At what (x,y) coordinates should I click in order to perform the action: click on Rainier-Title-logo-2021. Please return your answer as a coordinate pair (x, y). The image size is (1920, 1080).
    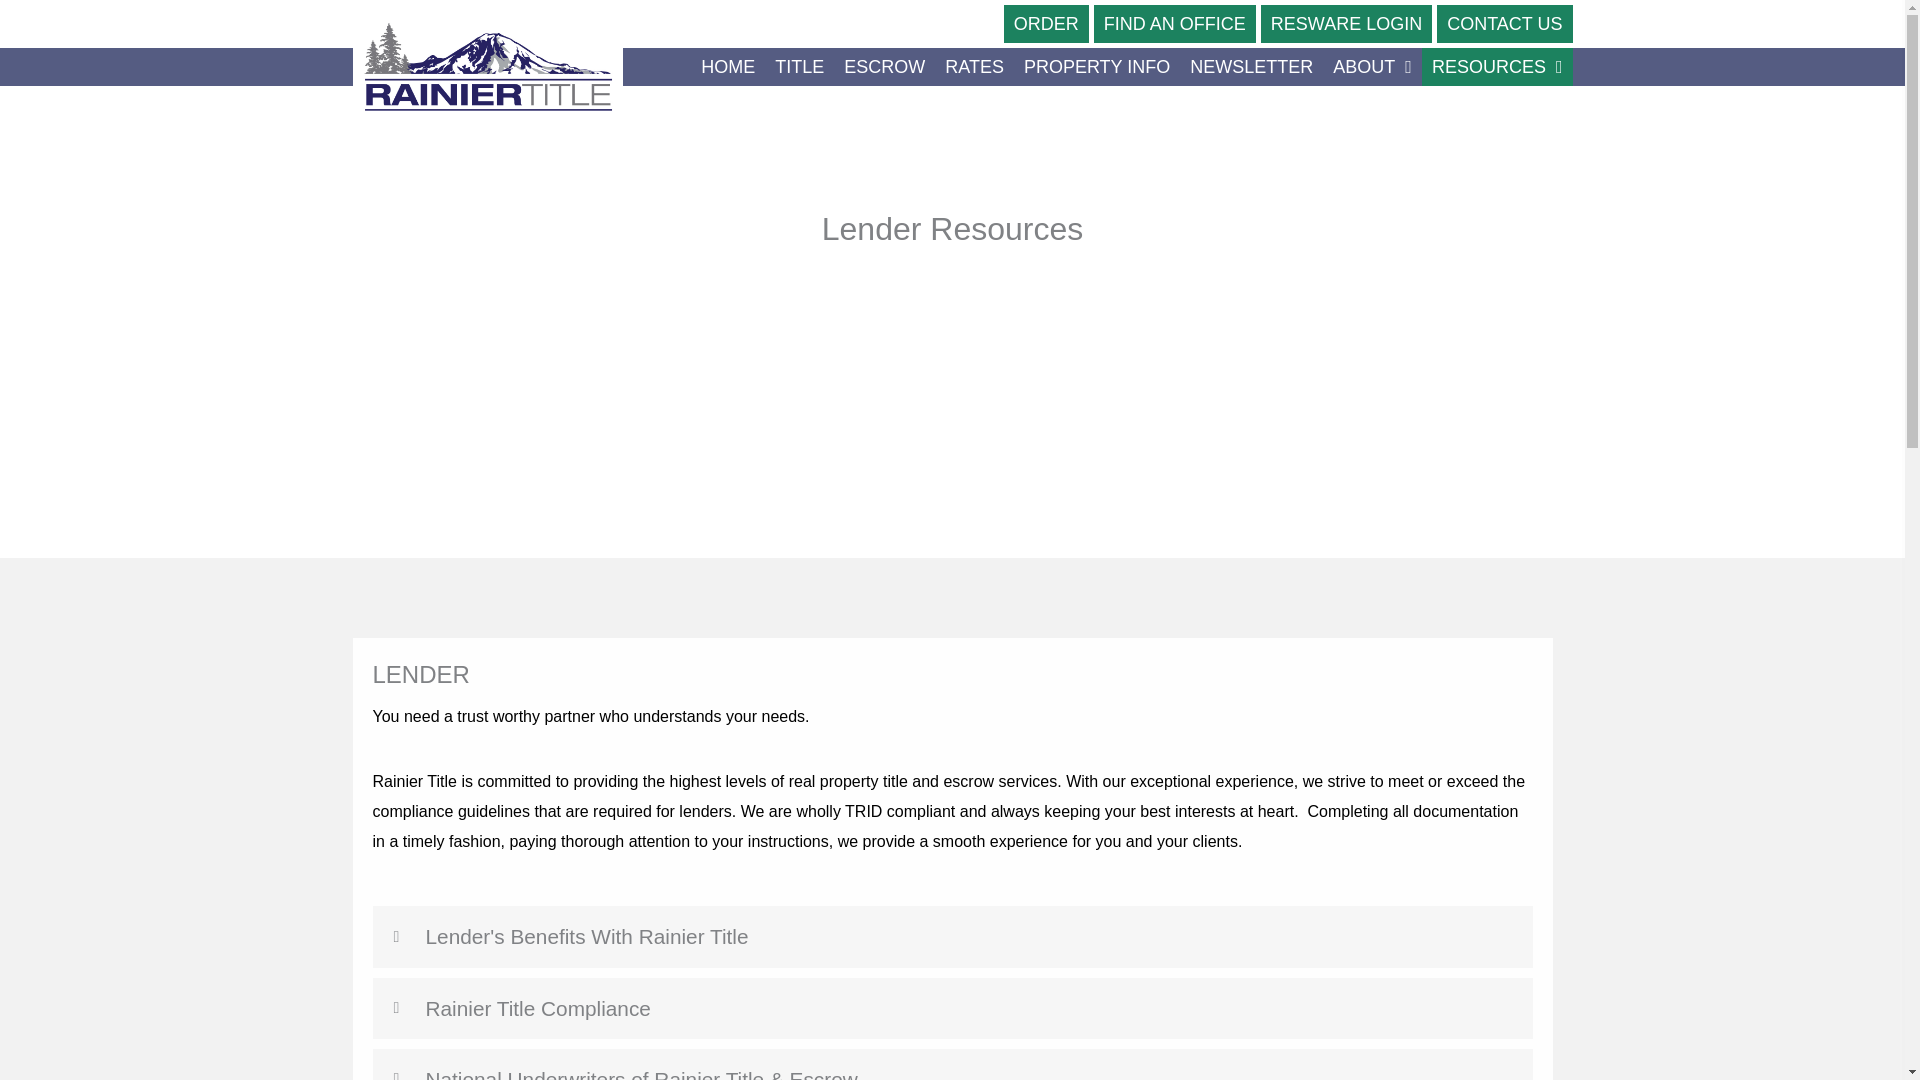
    Looking at the image, I should click on (486, 67).